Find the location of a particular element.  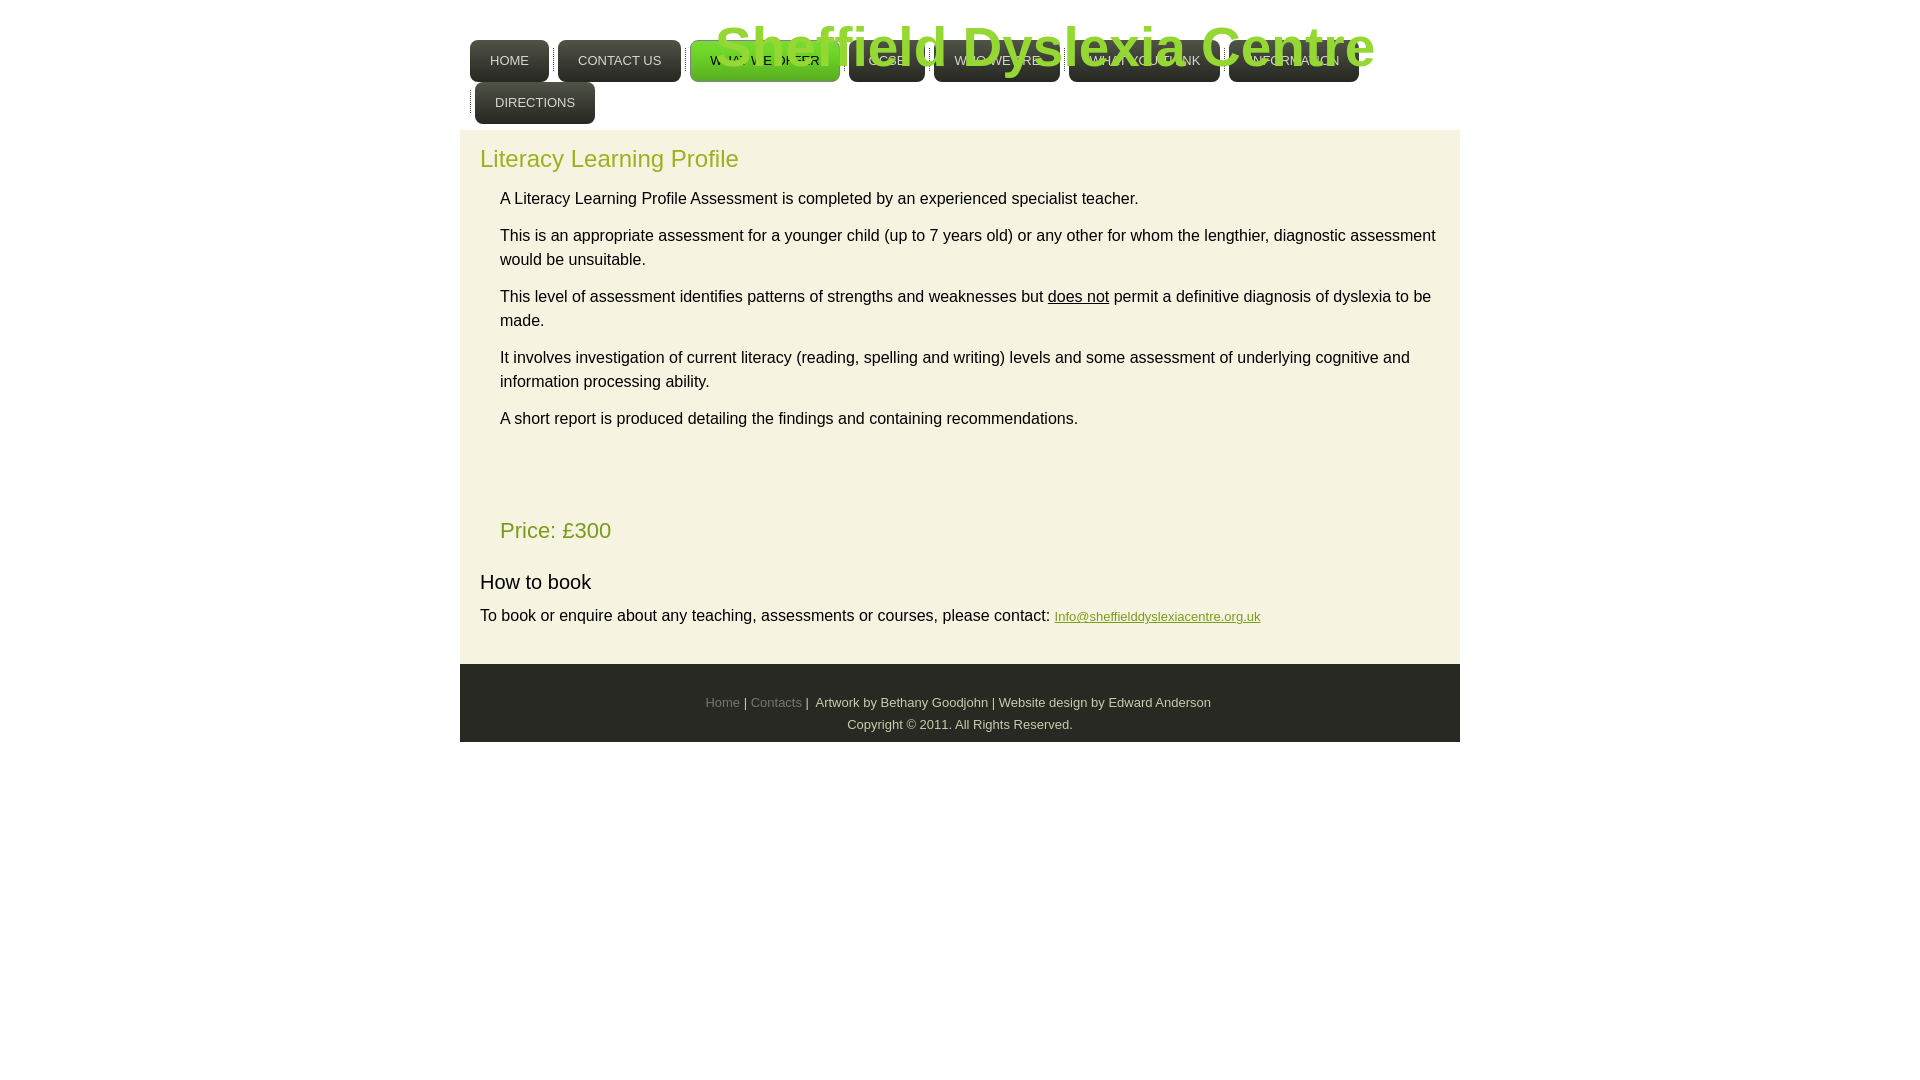

CONTACT US is located at coordinates (620, 60).